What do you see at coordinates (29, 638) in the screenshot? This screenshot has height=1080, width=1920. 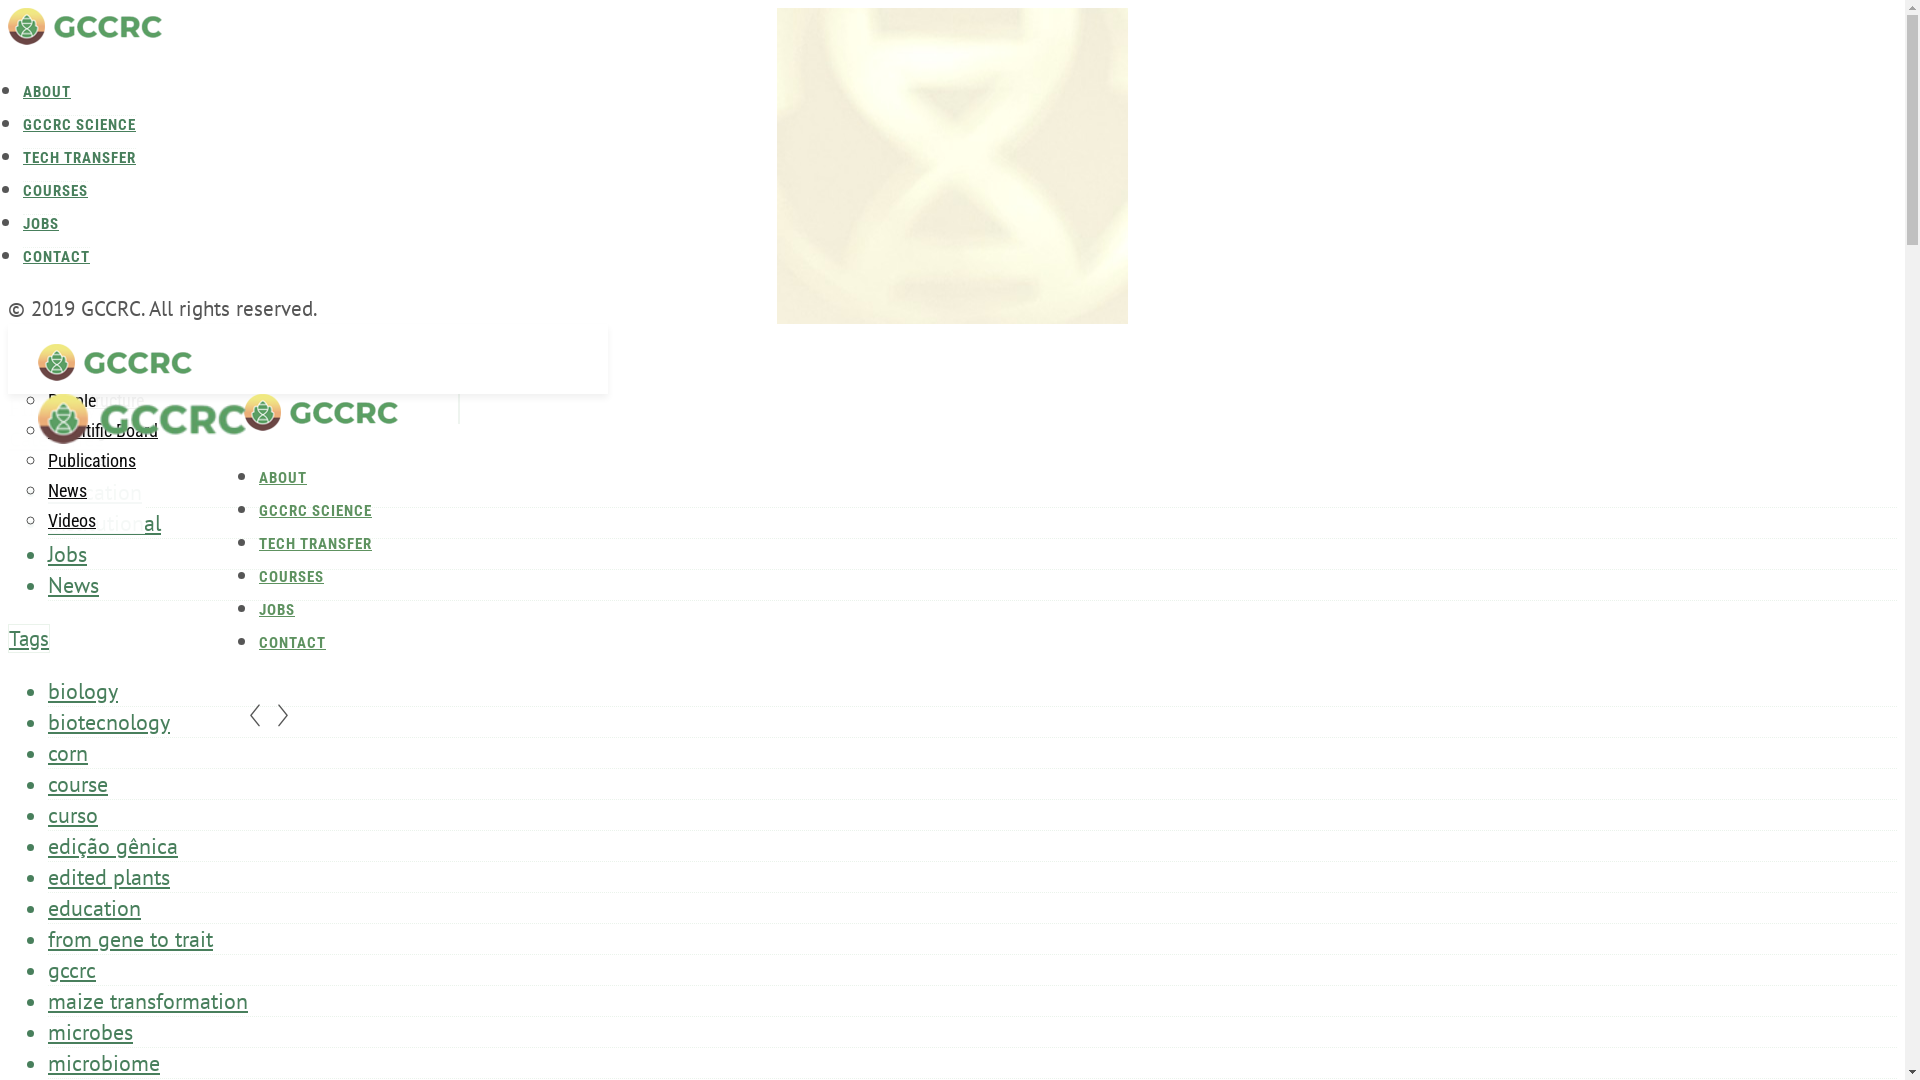 I see `Tags` at bounding box center [29, 638].